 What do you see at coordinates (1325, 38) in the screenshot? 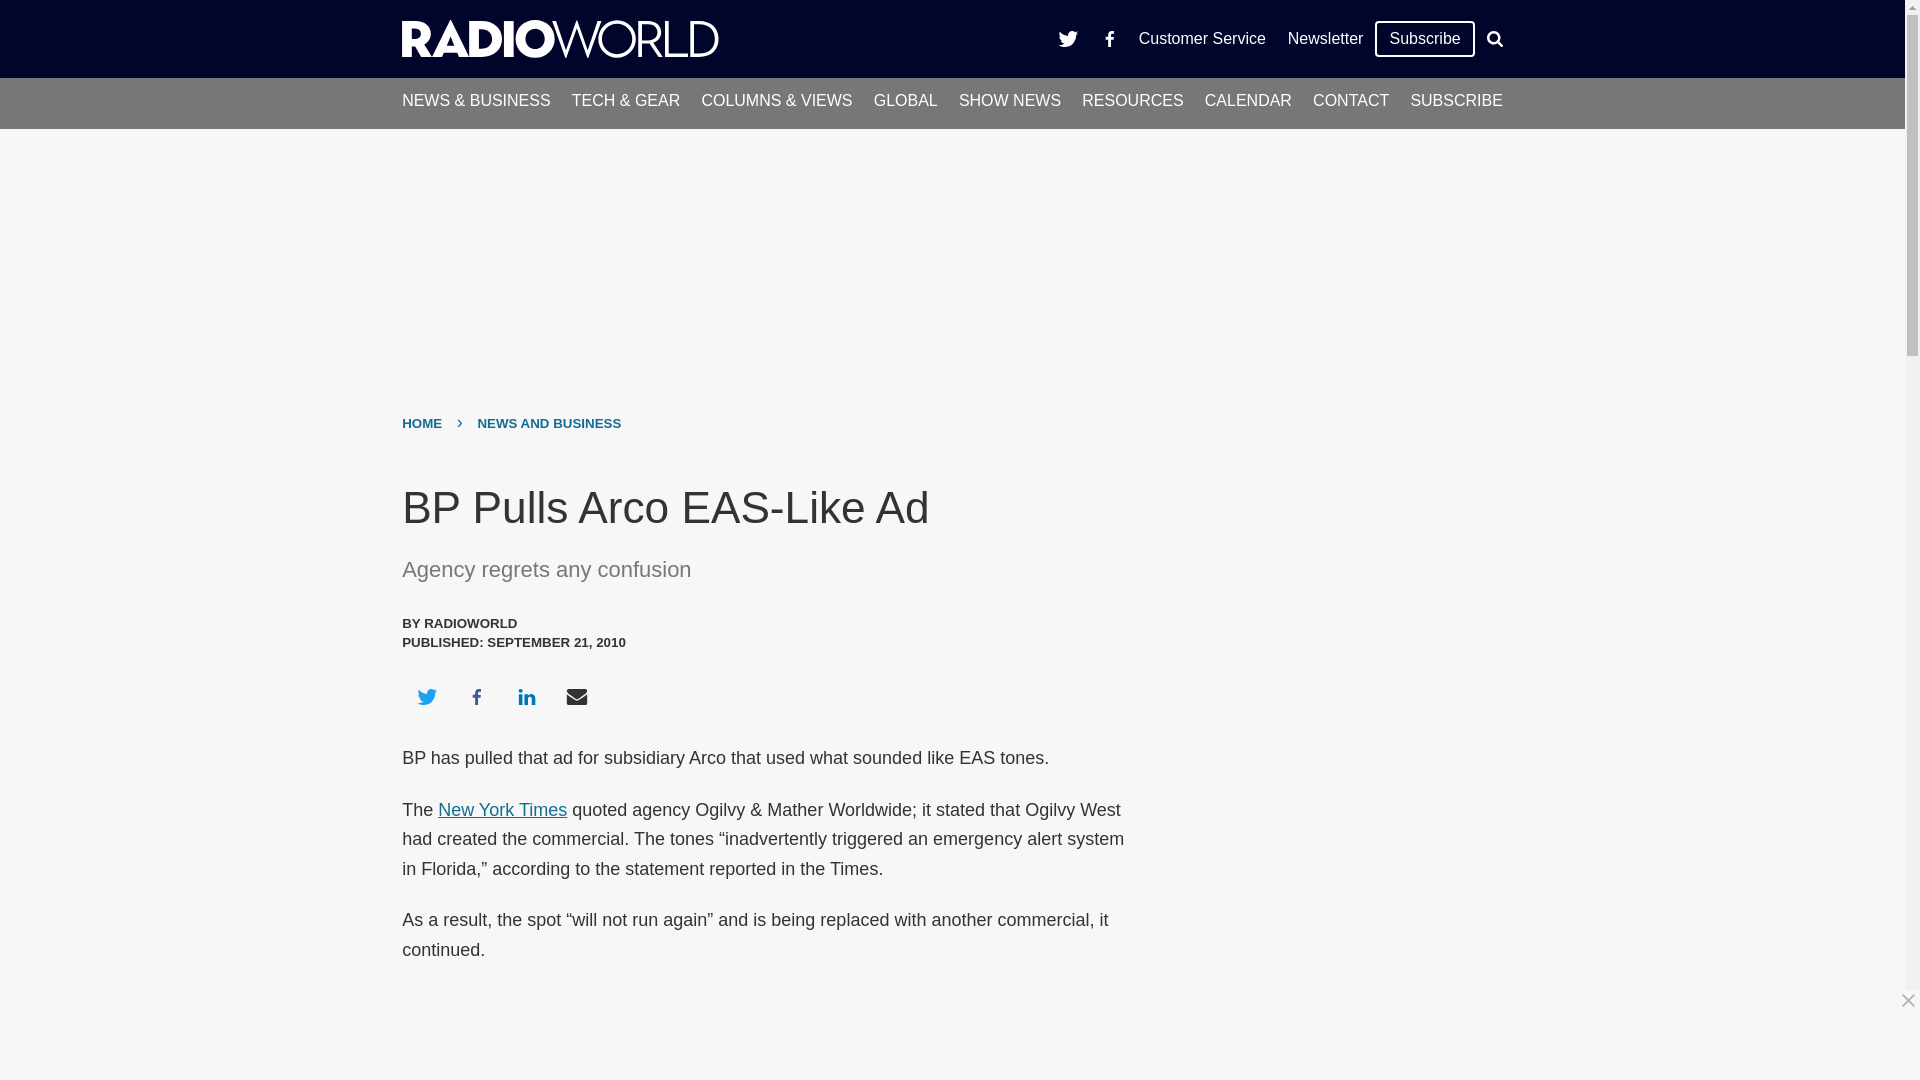
I see `Newsletter` at bounding box center [1325, 38].